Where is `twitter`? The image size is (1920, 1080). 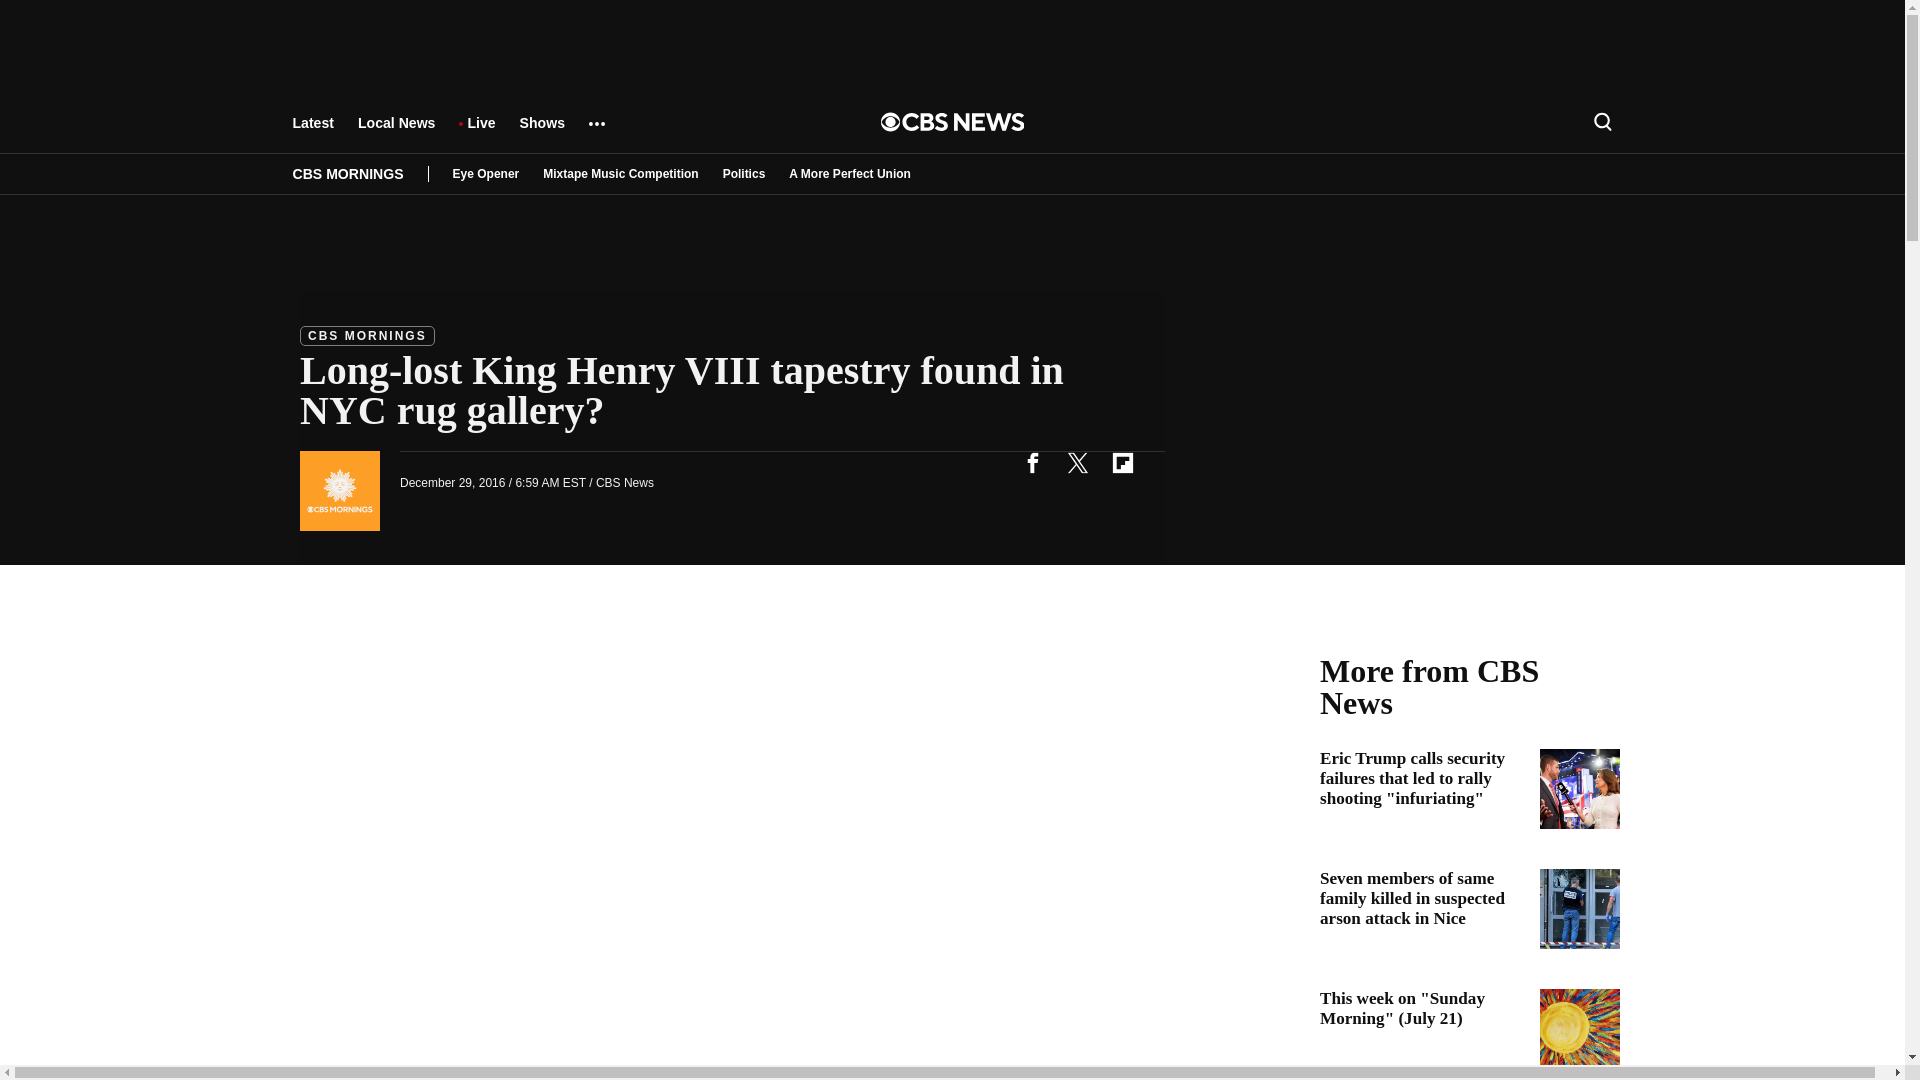
twitter is located at coordinates (1077, 462).